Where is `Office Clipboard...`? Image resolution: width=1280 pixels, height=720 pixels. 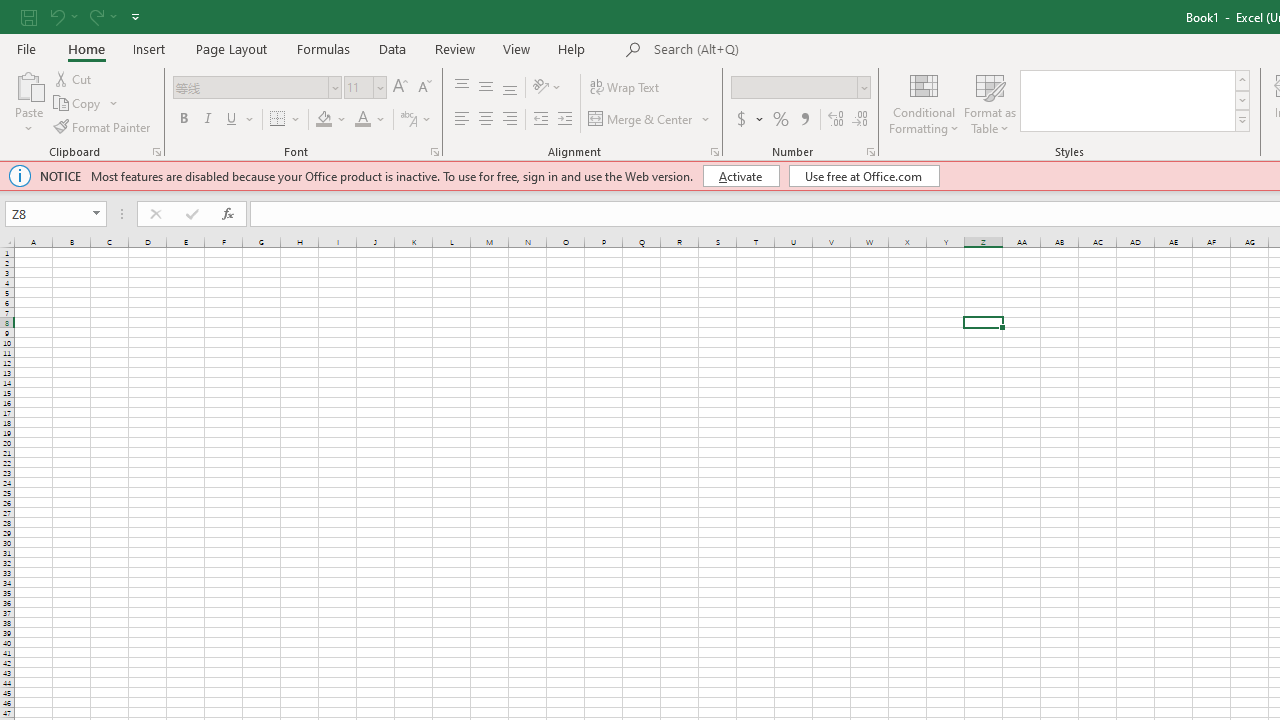 Office Clipboard... is located at coordinates (156, 152).